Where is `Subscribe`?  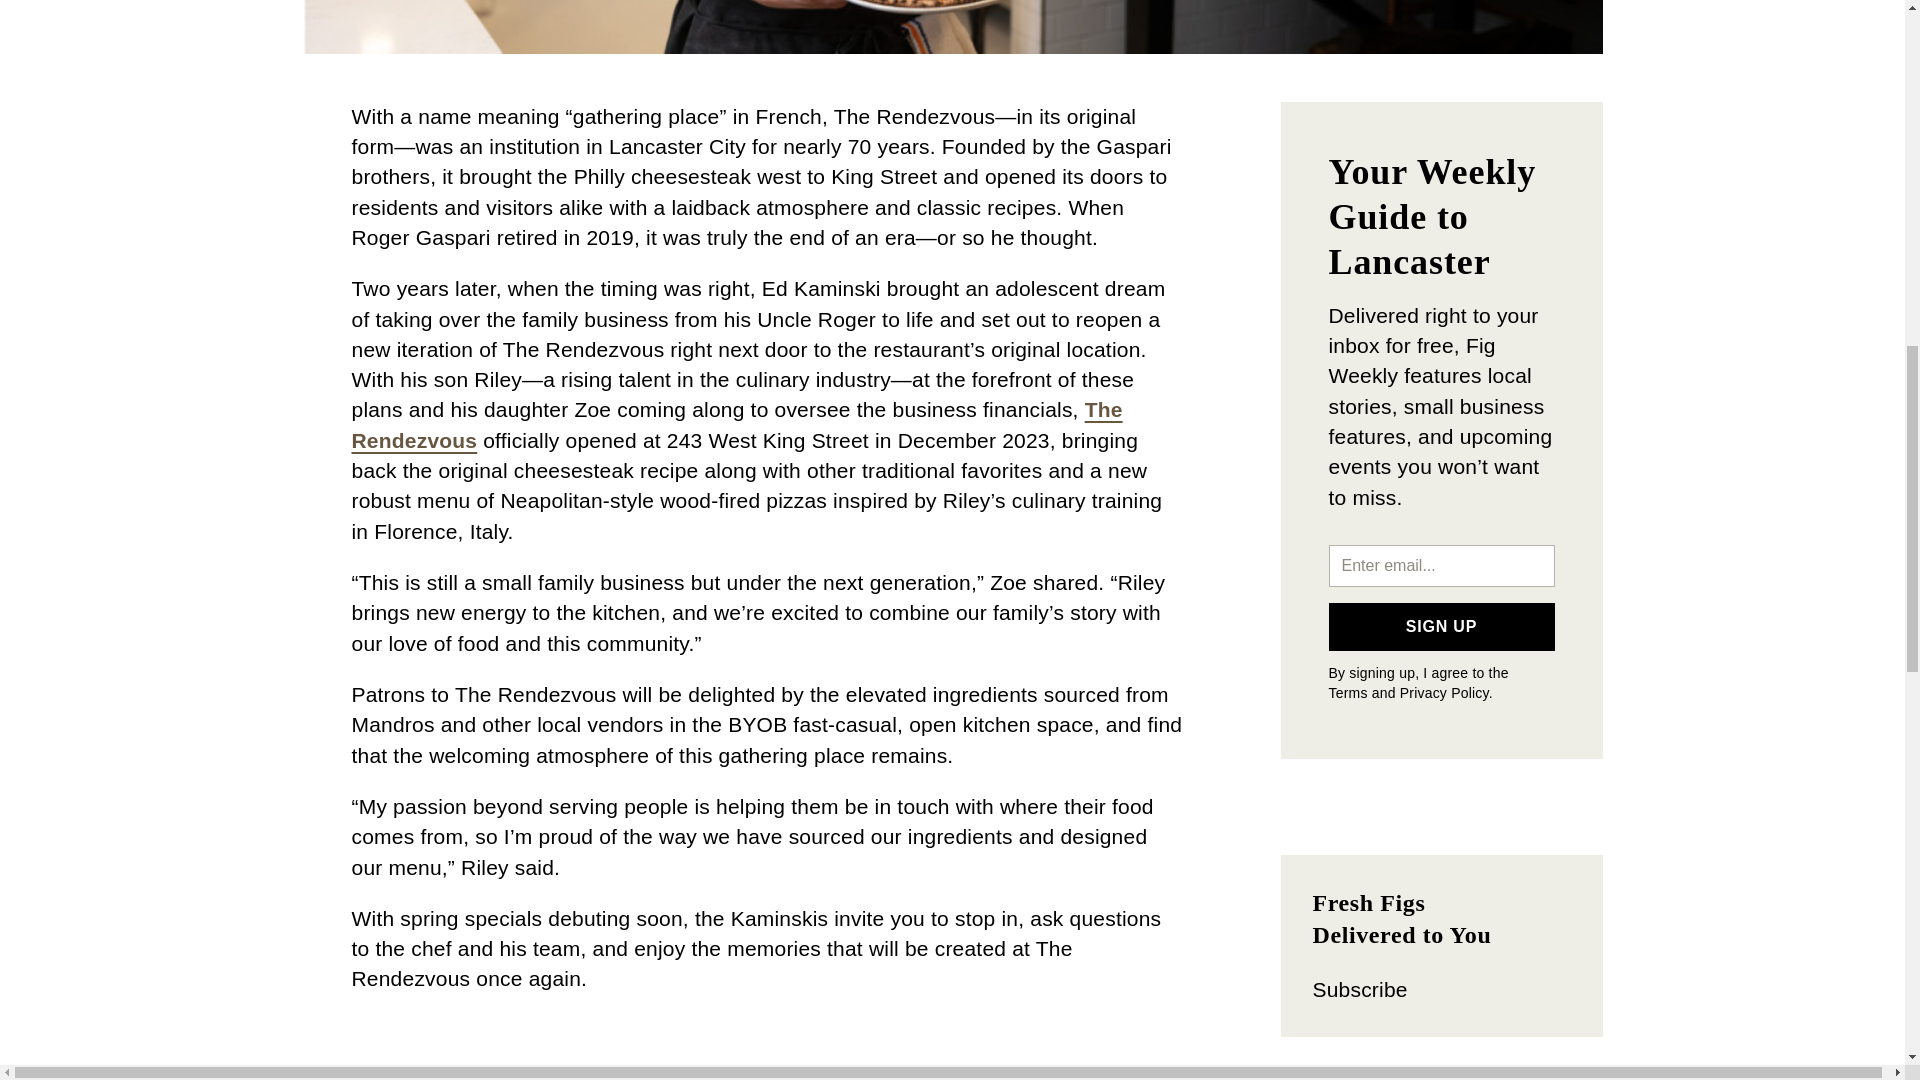
Subscribe is located at coordinates (1359, 990).